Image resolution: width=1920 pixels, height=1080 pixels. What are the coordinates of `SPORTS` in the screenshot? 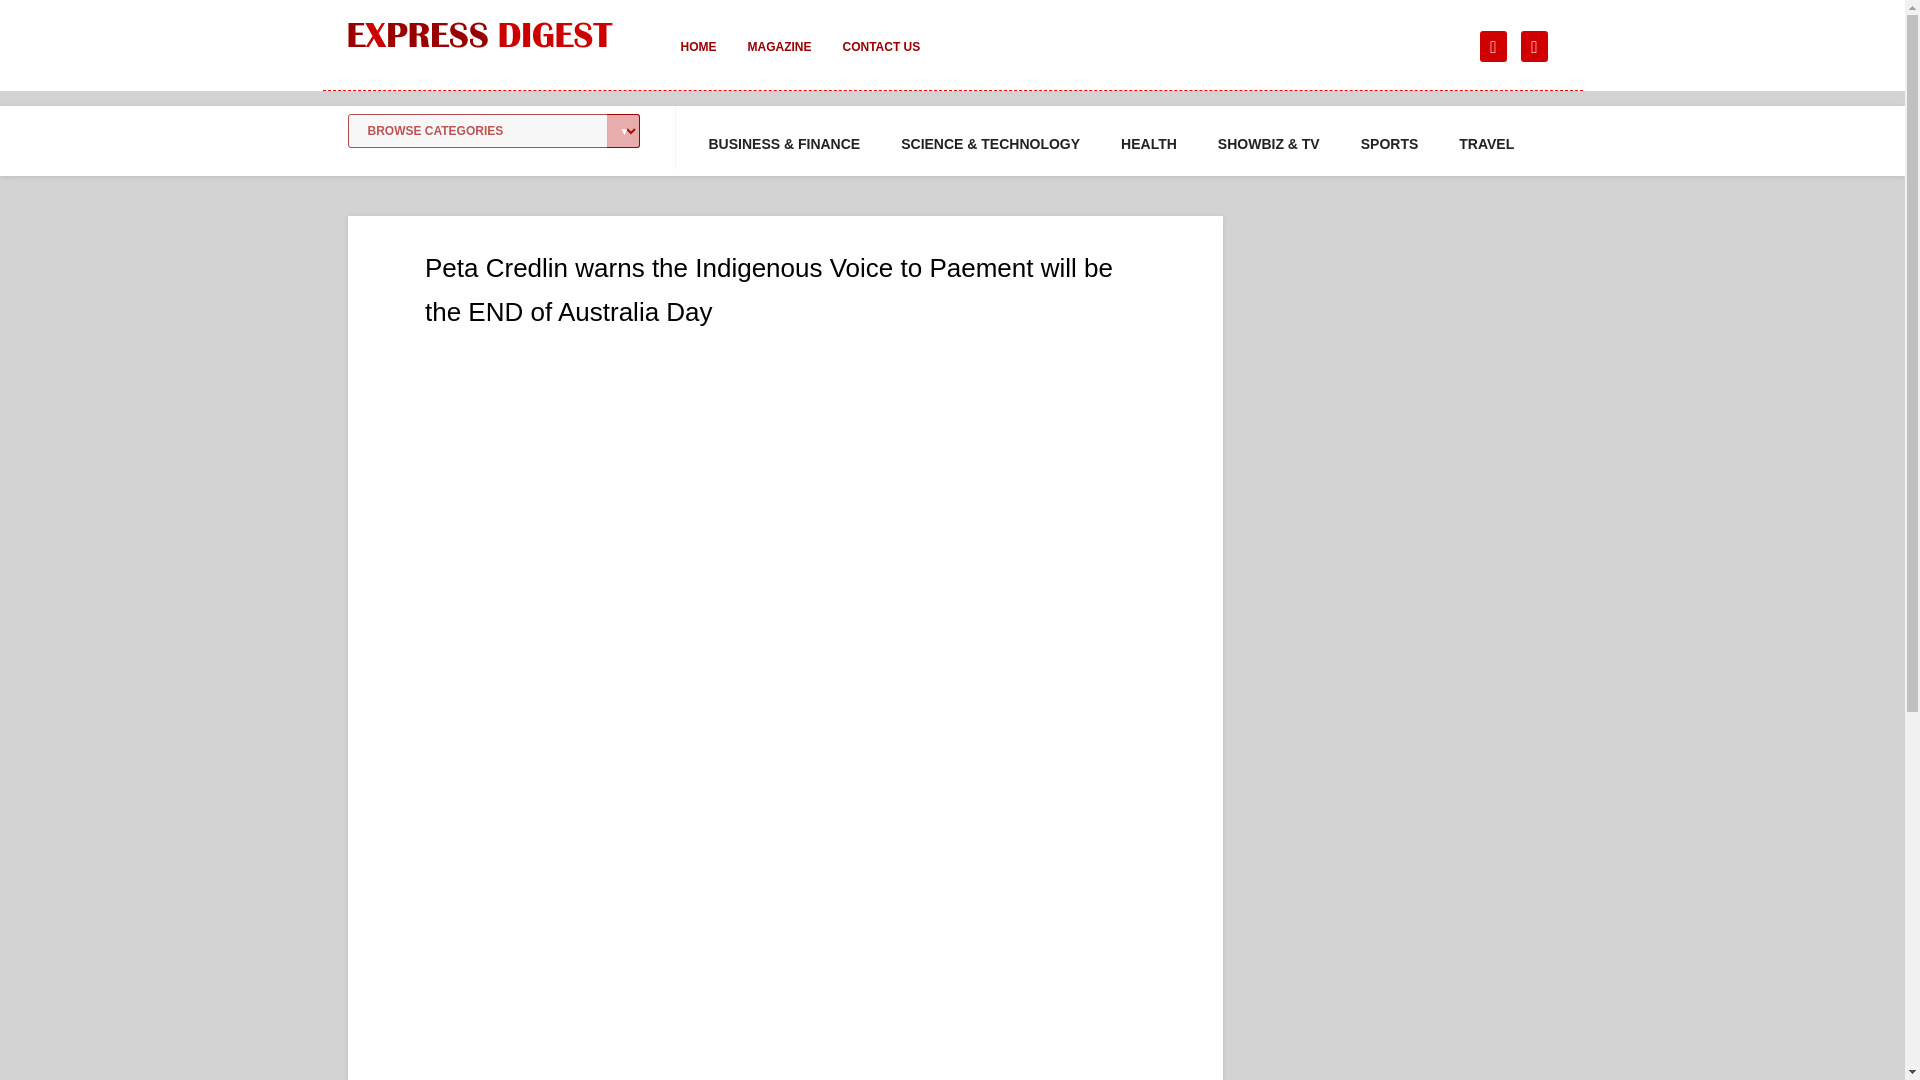 It's located at (1390, 144).